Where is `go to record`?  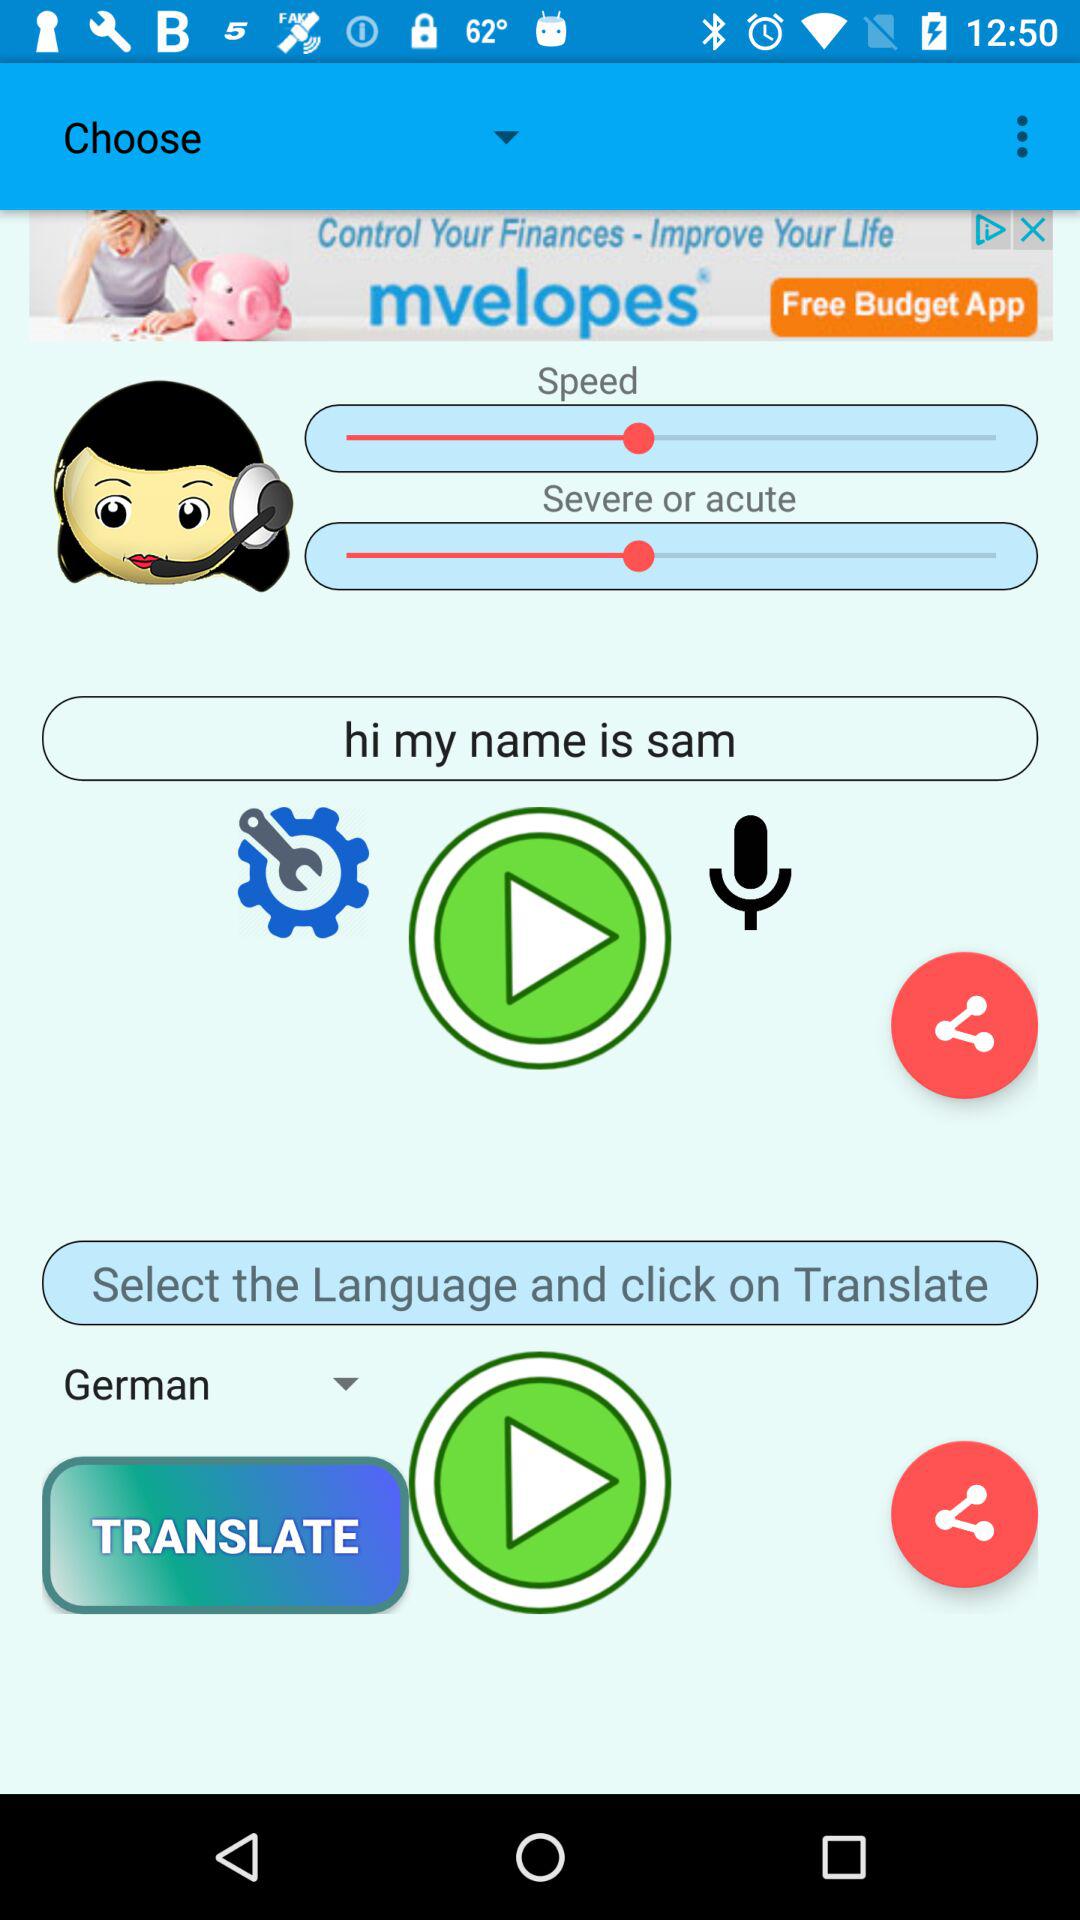
go to record is located at coordinates (750, 872).